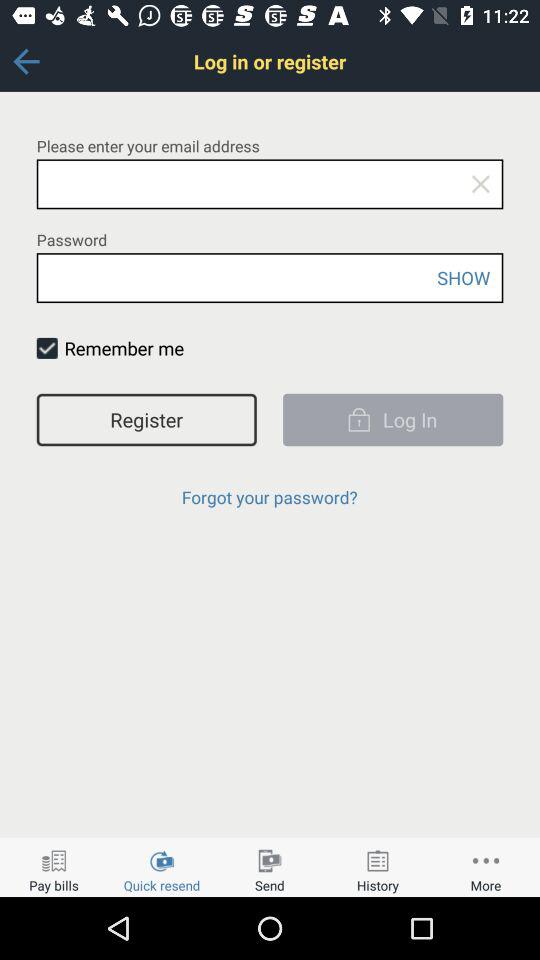  What do you see at coordinates (270, 184) in the screenshot?
I see `enter email id` at bounding box center [270, 184].